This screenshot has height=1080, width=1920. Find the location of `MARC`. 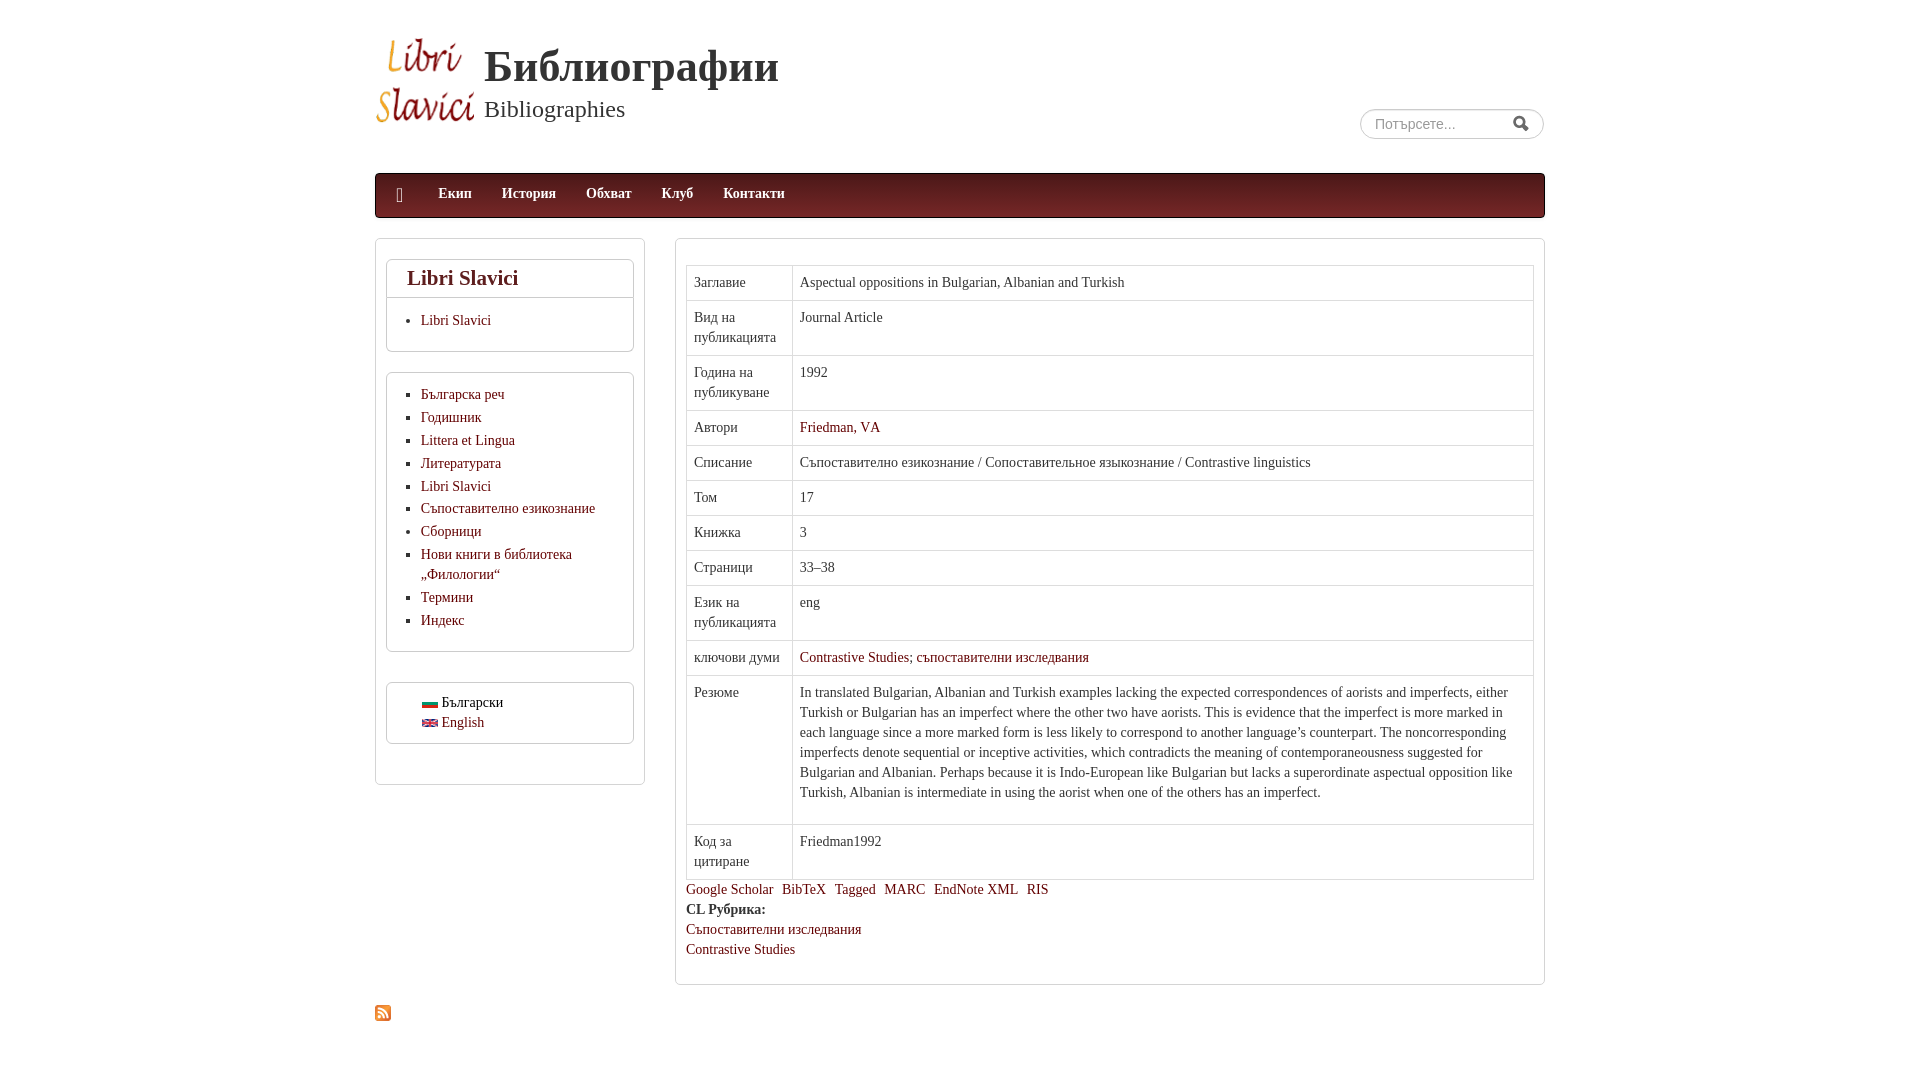

MARC is located at coordinates (904, 890).